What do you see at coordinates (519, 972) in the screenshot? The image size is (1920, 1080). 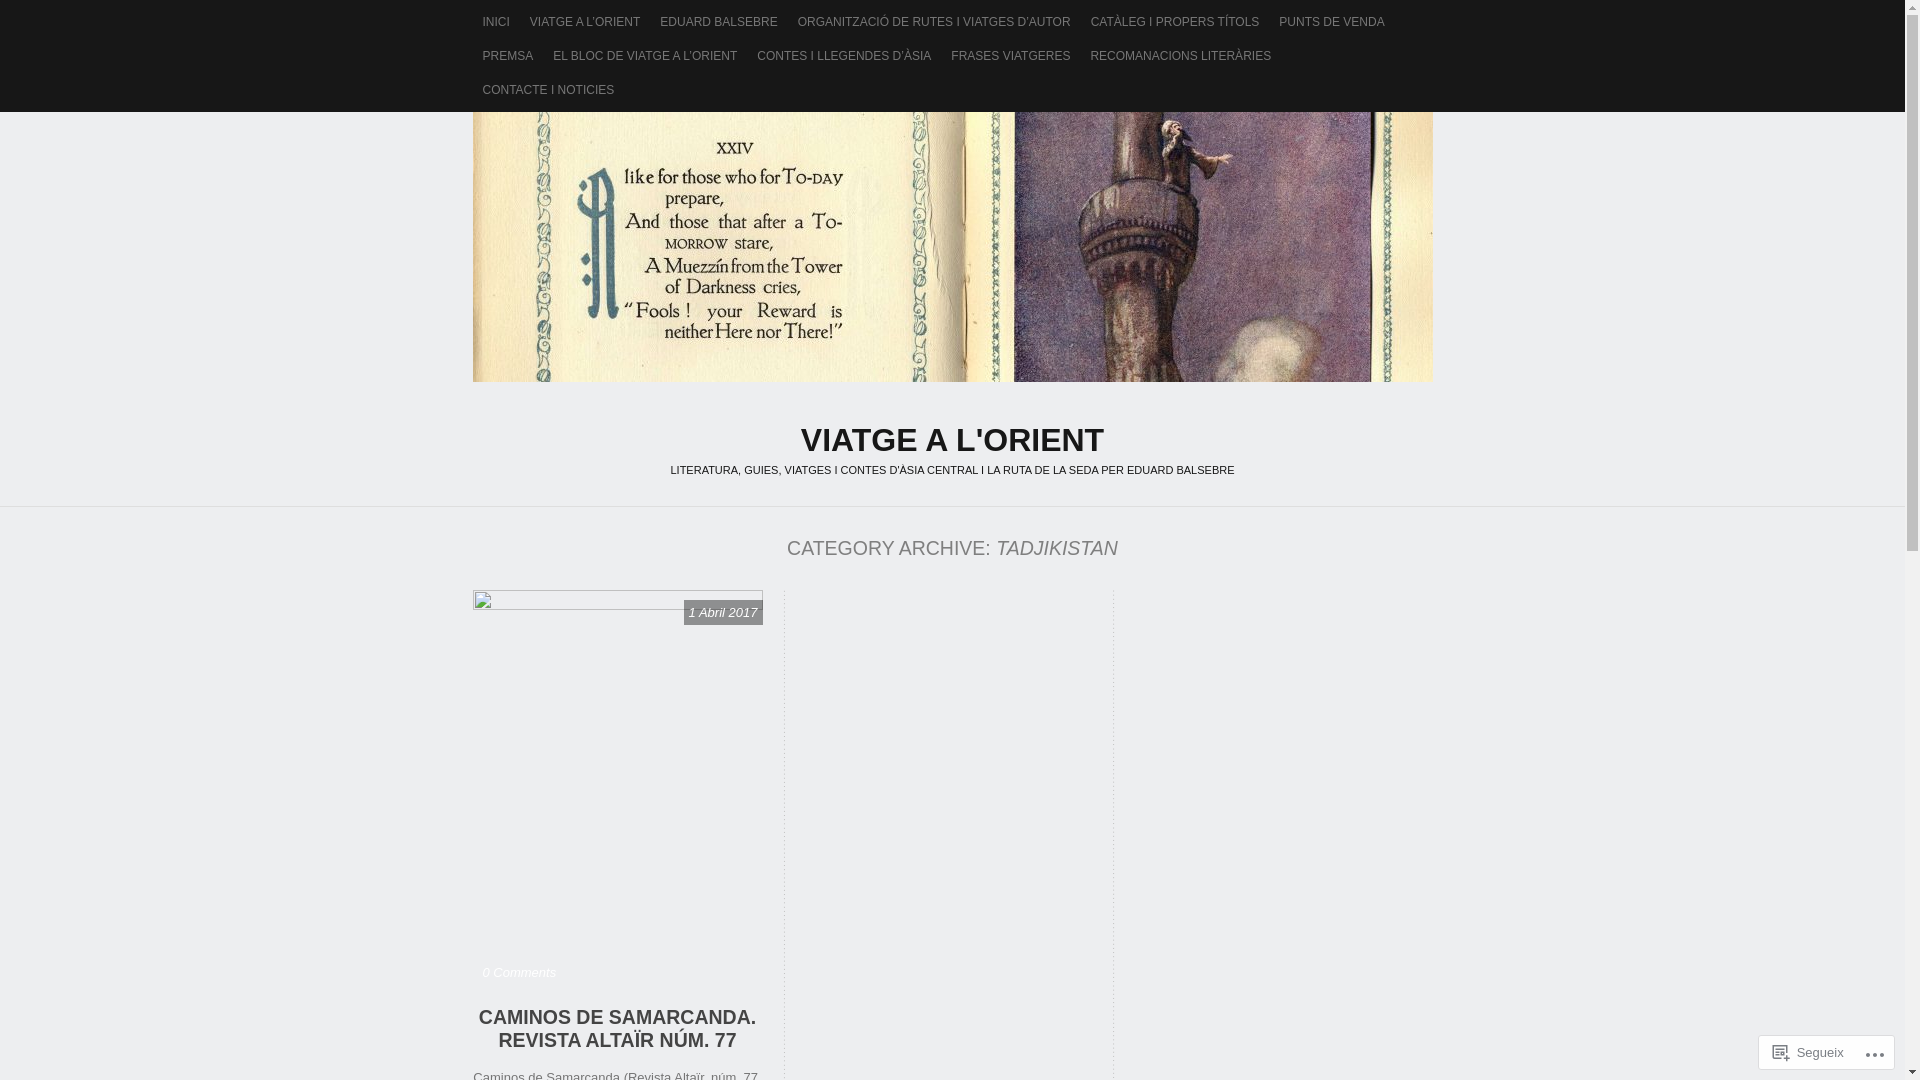 I see `0 Comments` at bounding box center [519, 972].